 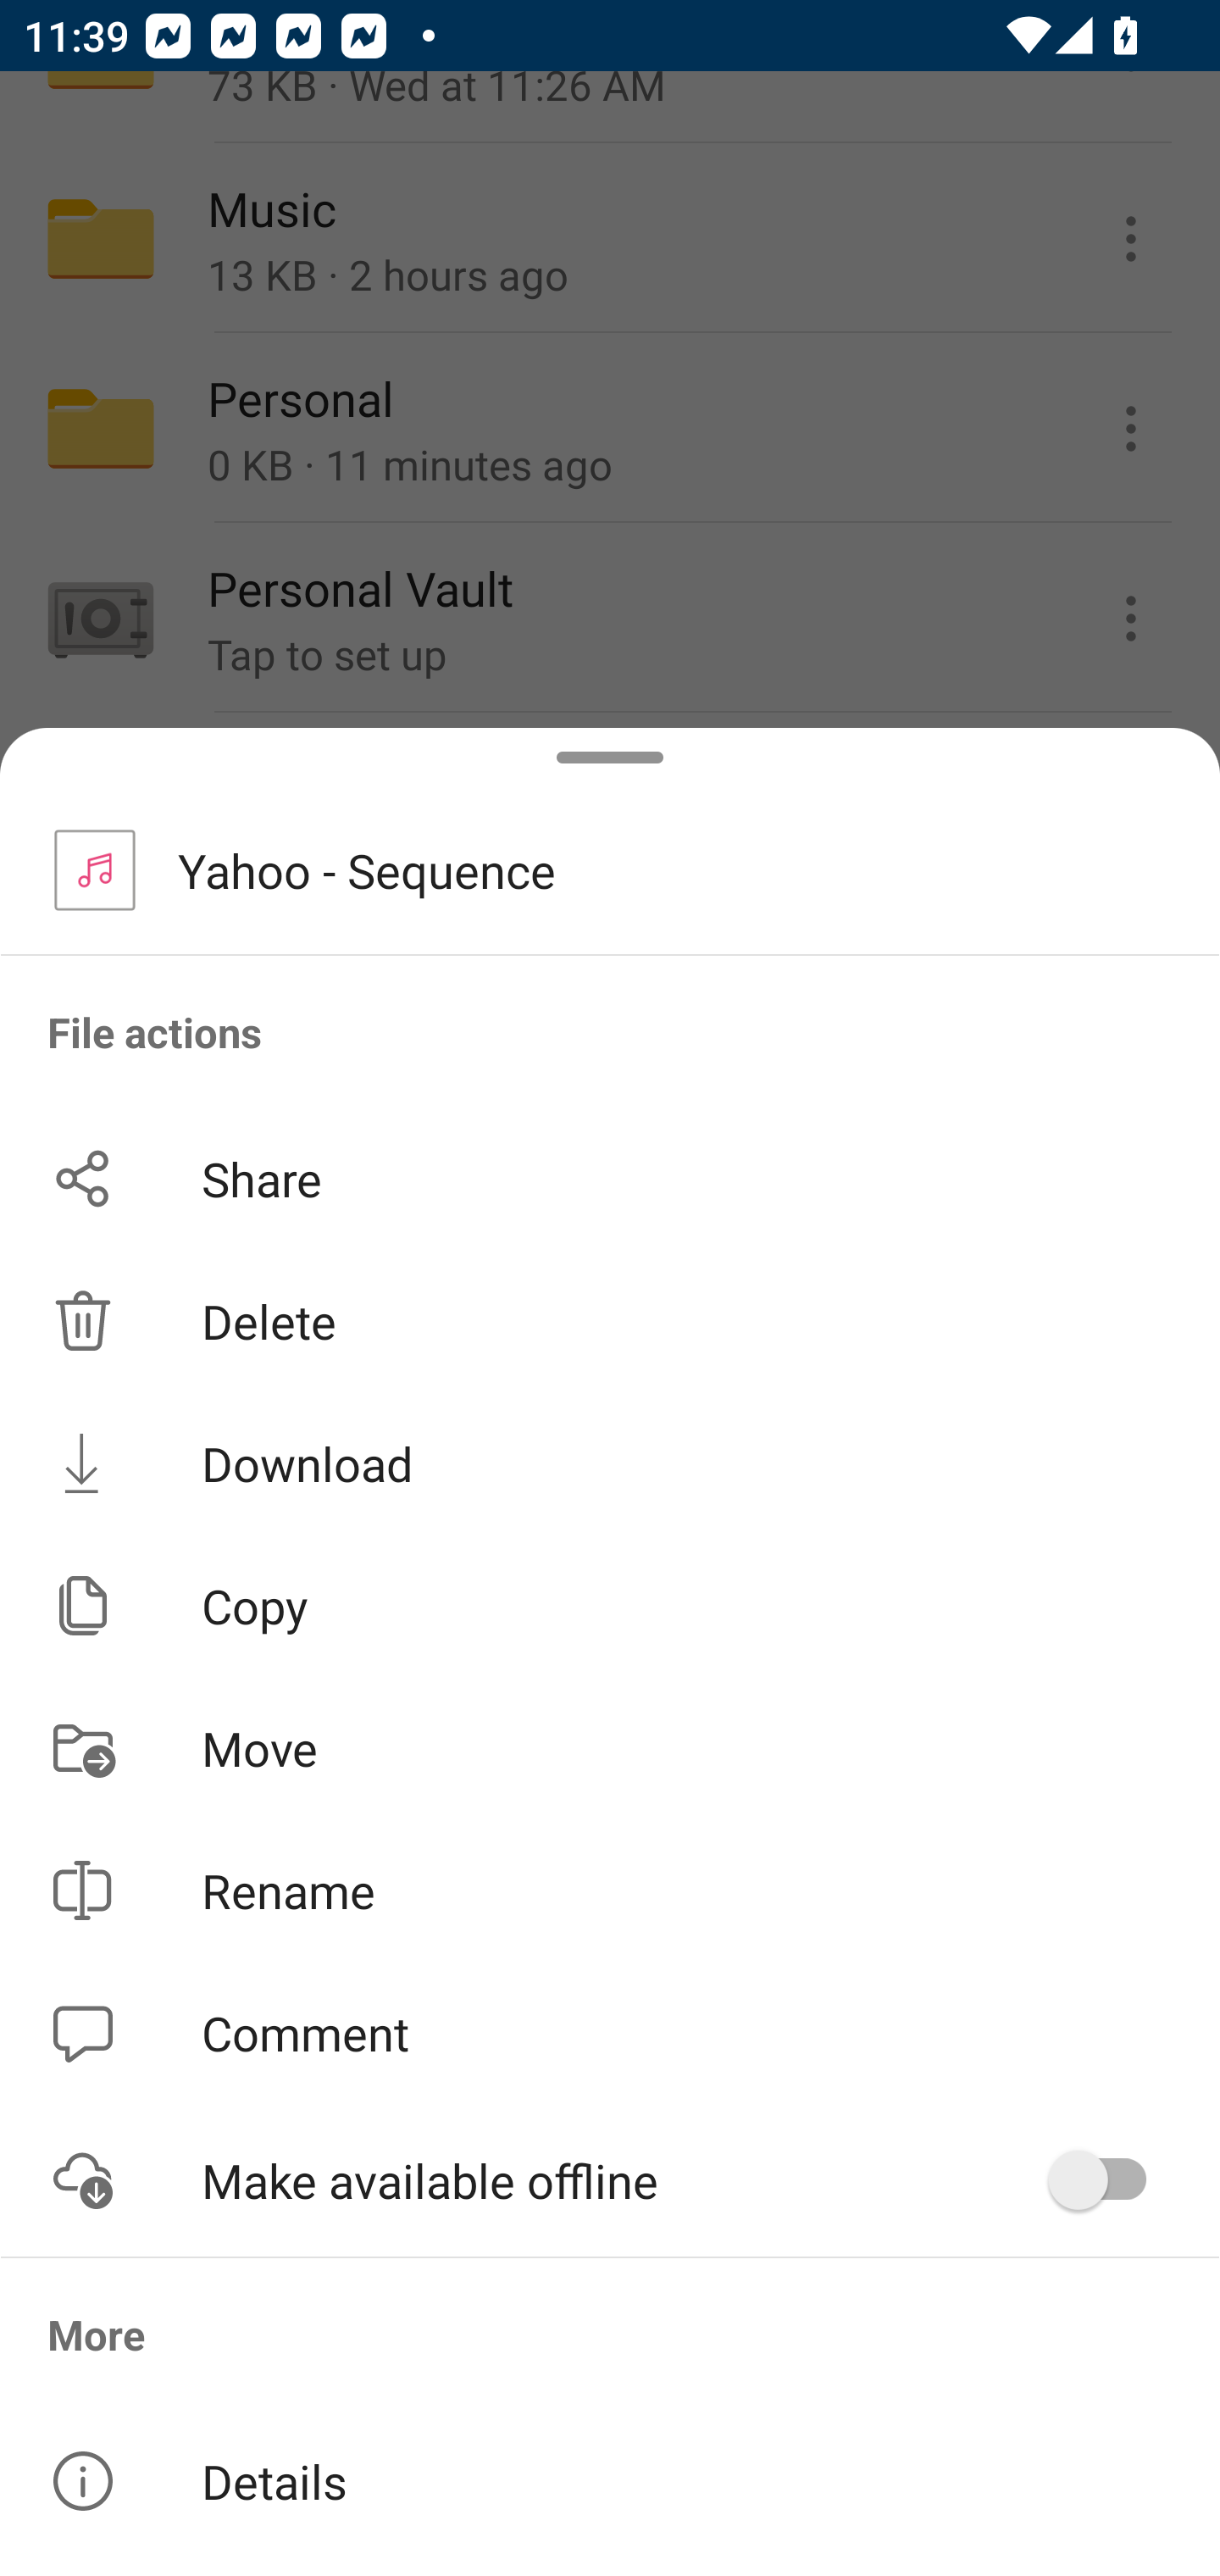 What do you see at coordinates (610, 1463) in the screenshot?
I see `Download button Download` at bounding box center [610, 1463].